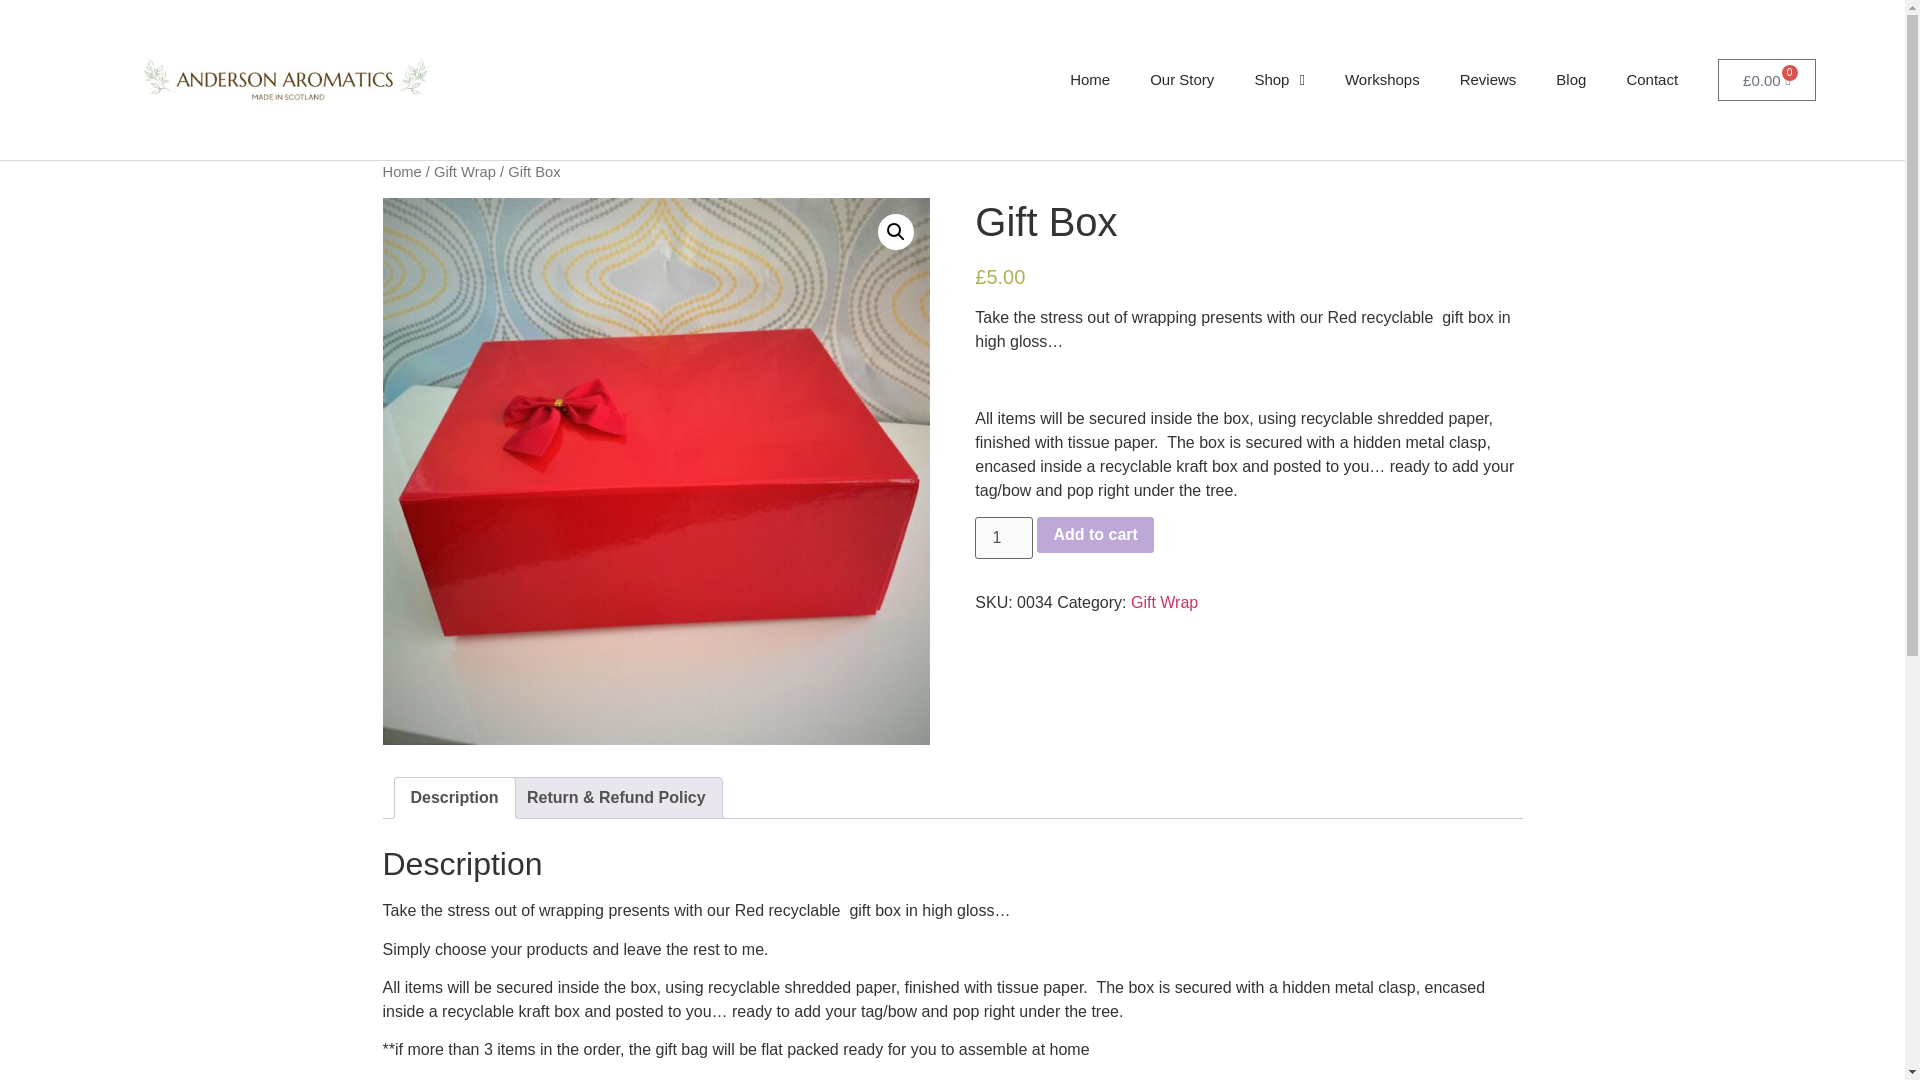 This screenshot has width=1920, height=1080. Describe the element at coordinates (1004, 538) in the screenshot. I see `1` at that location.